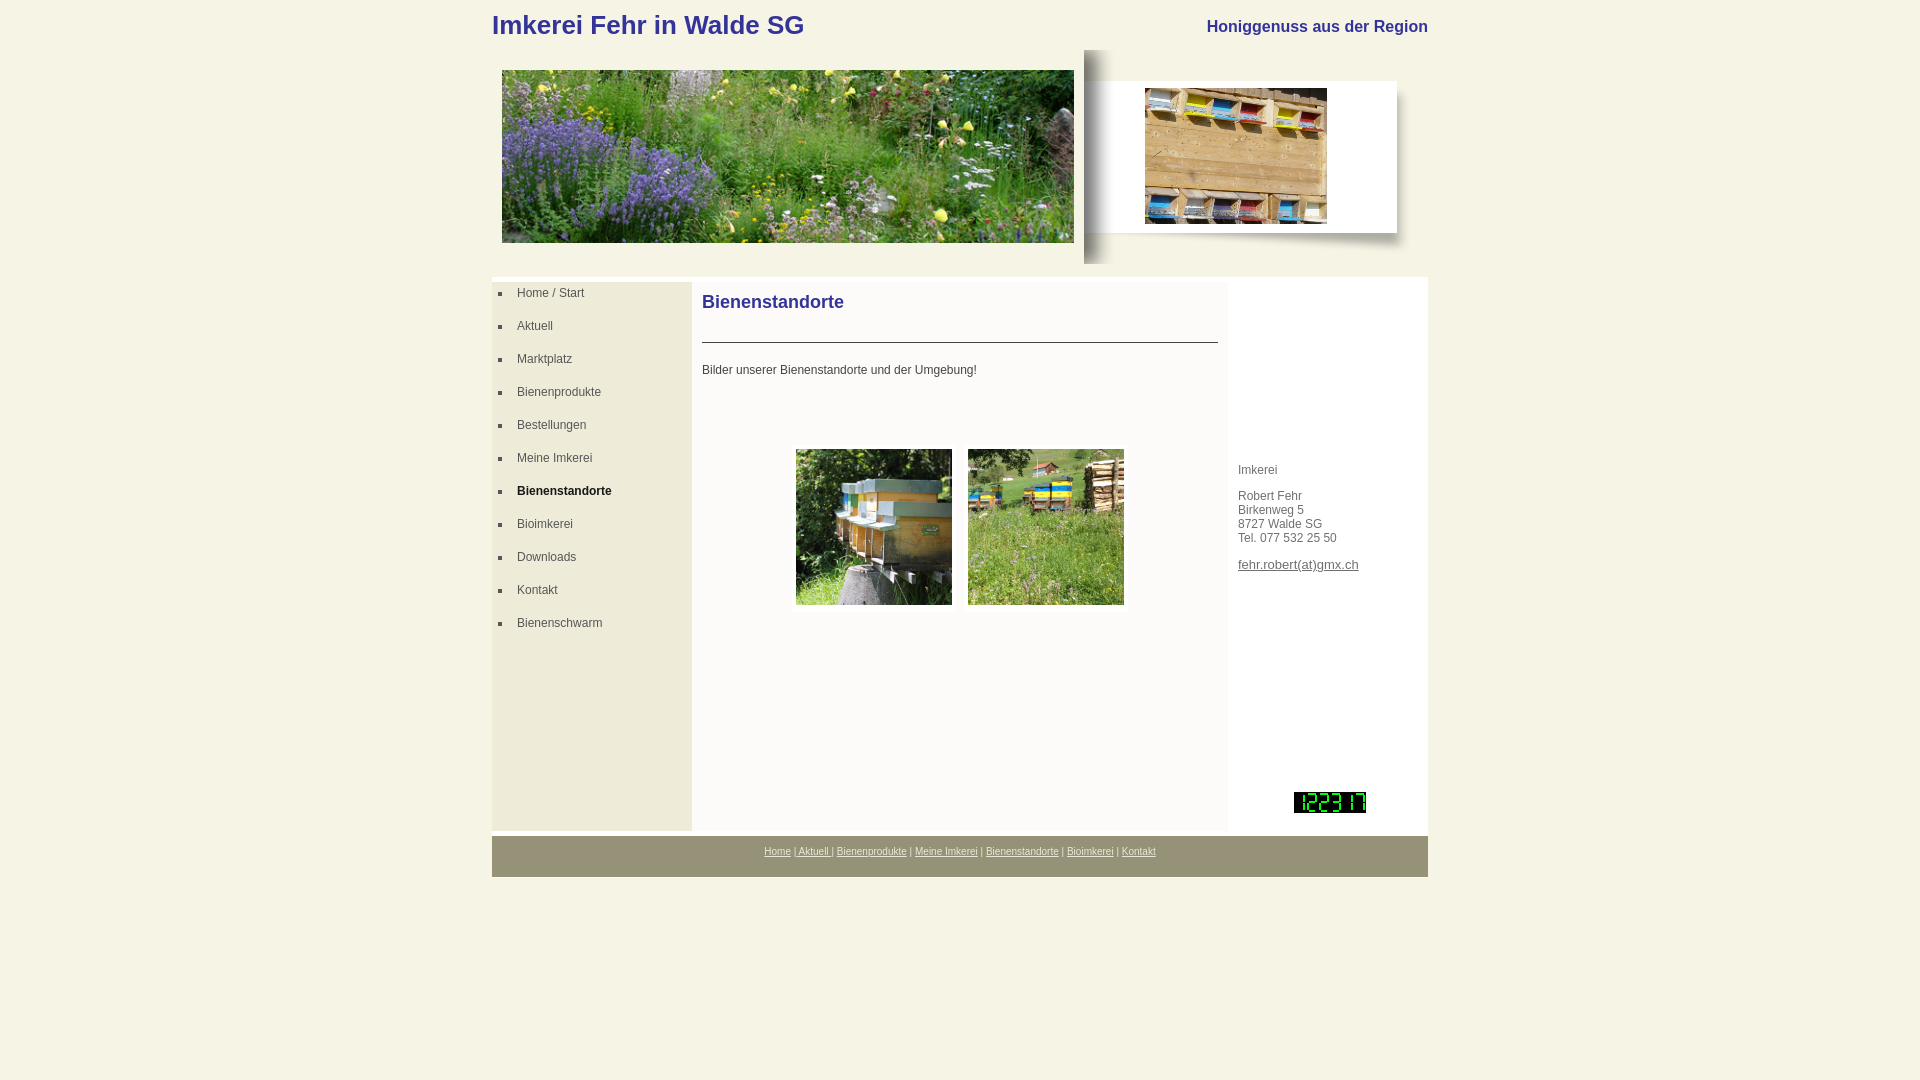  Describe the element at coordinates (1090, 852) in the screenshot. I see `Bioimkerei` at that location.